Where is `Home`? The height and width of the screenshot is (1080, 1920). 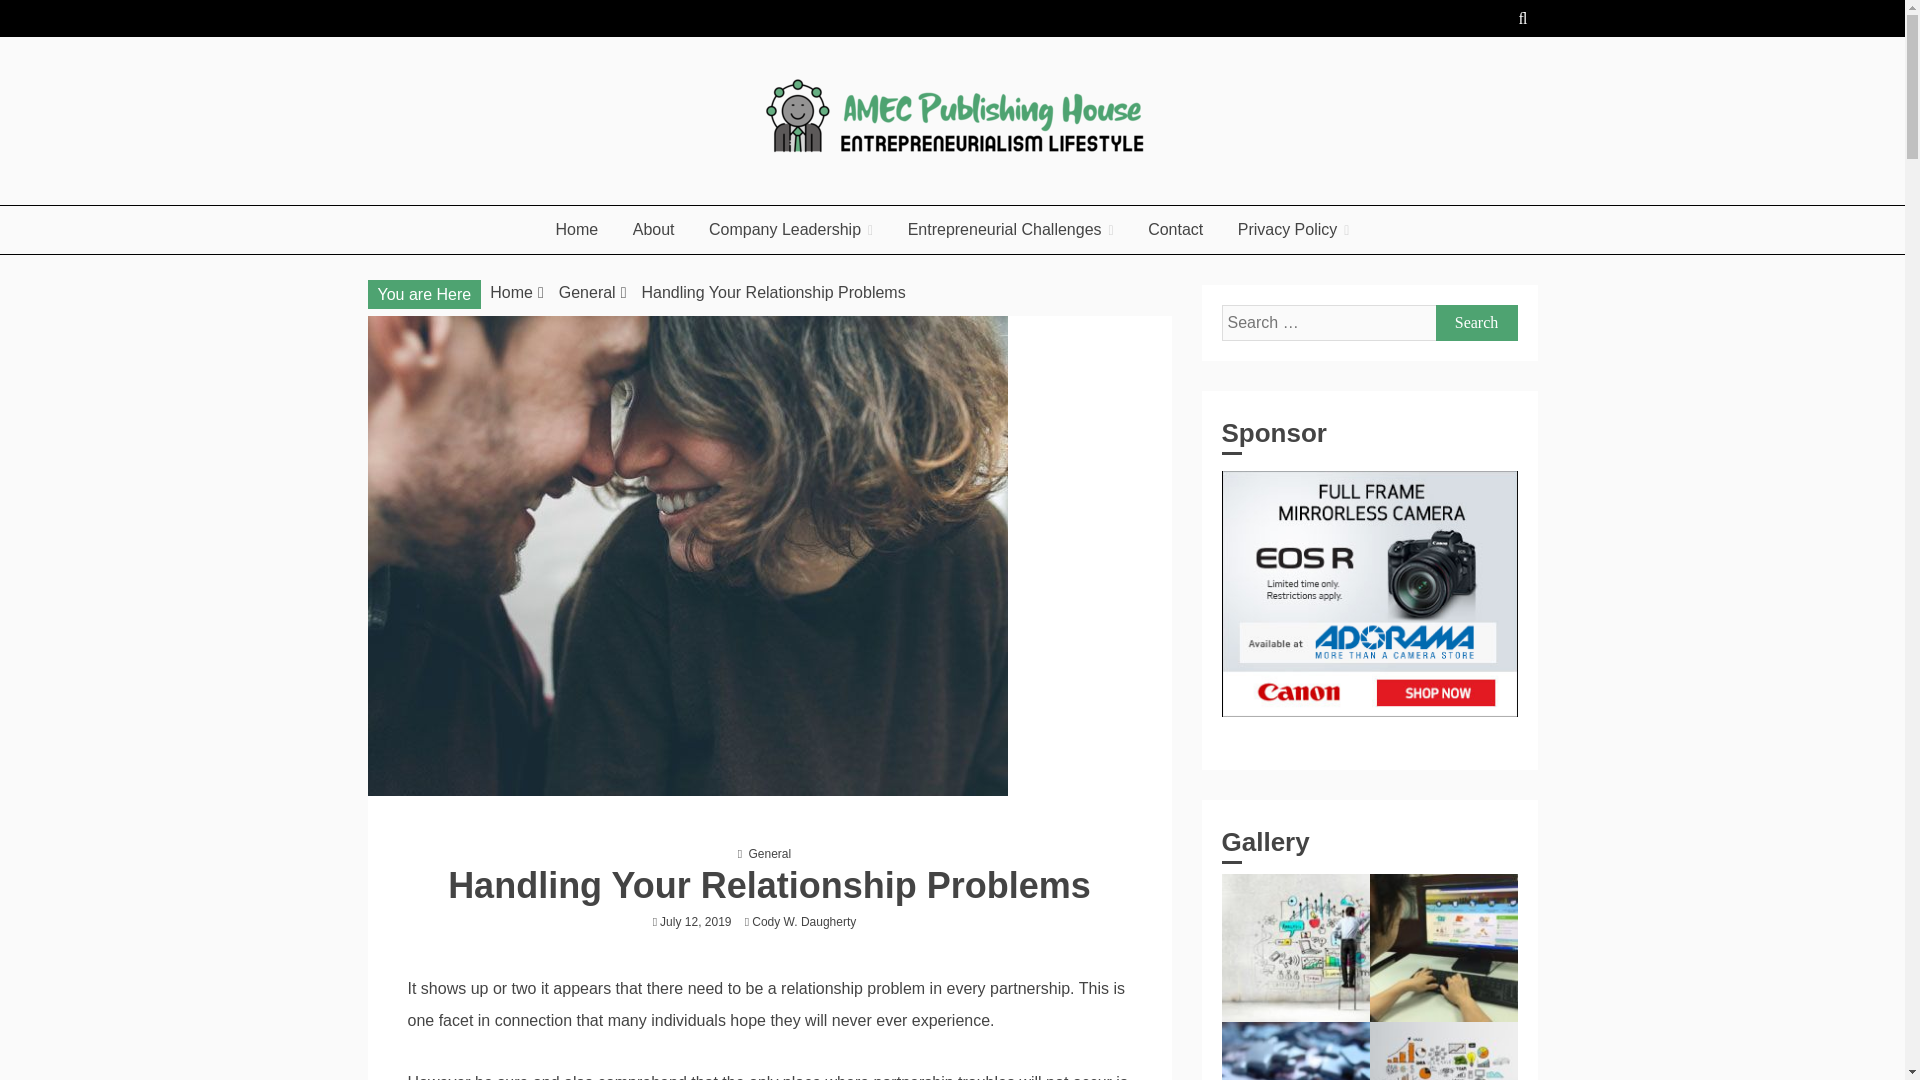
Home is located at coordinates (578, 229).